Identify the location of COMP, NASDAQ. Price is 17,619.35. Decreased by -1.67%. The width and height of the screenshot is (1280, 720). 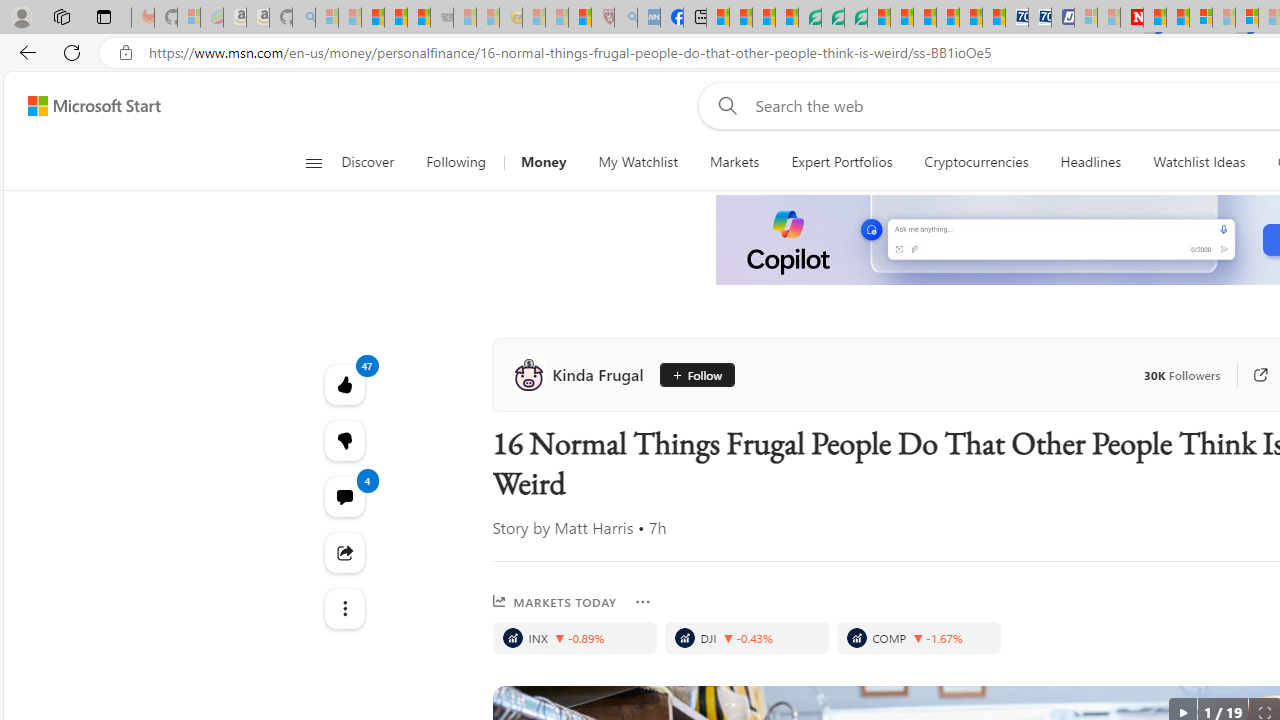
(918, 638).